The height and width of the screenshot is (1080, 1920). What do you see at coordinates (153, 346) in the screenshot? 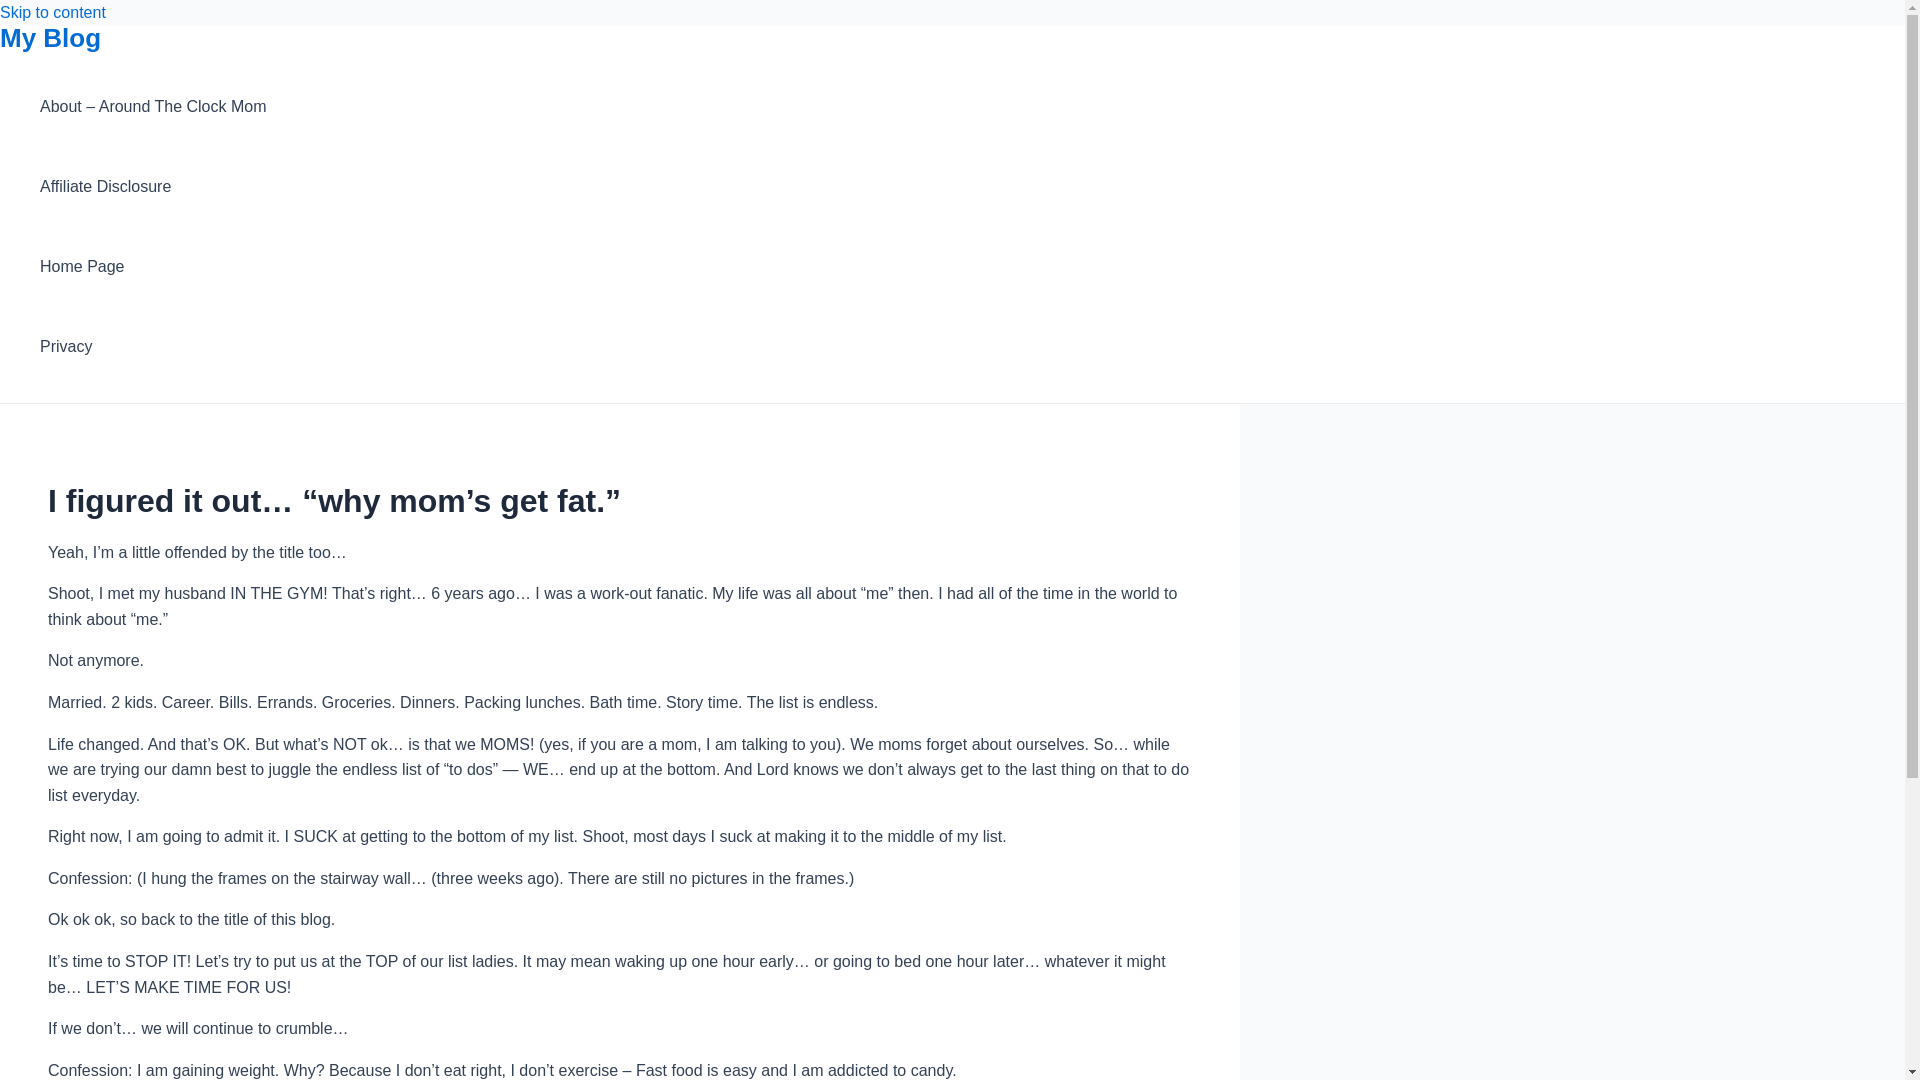
I see `Privacy` at bounding box center [153, 346].